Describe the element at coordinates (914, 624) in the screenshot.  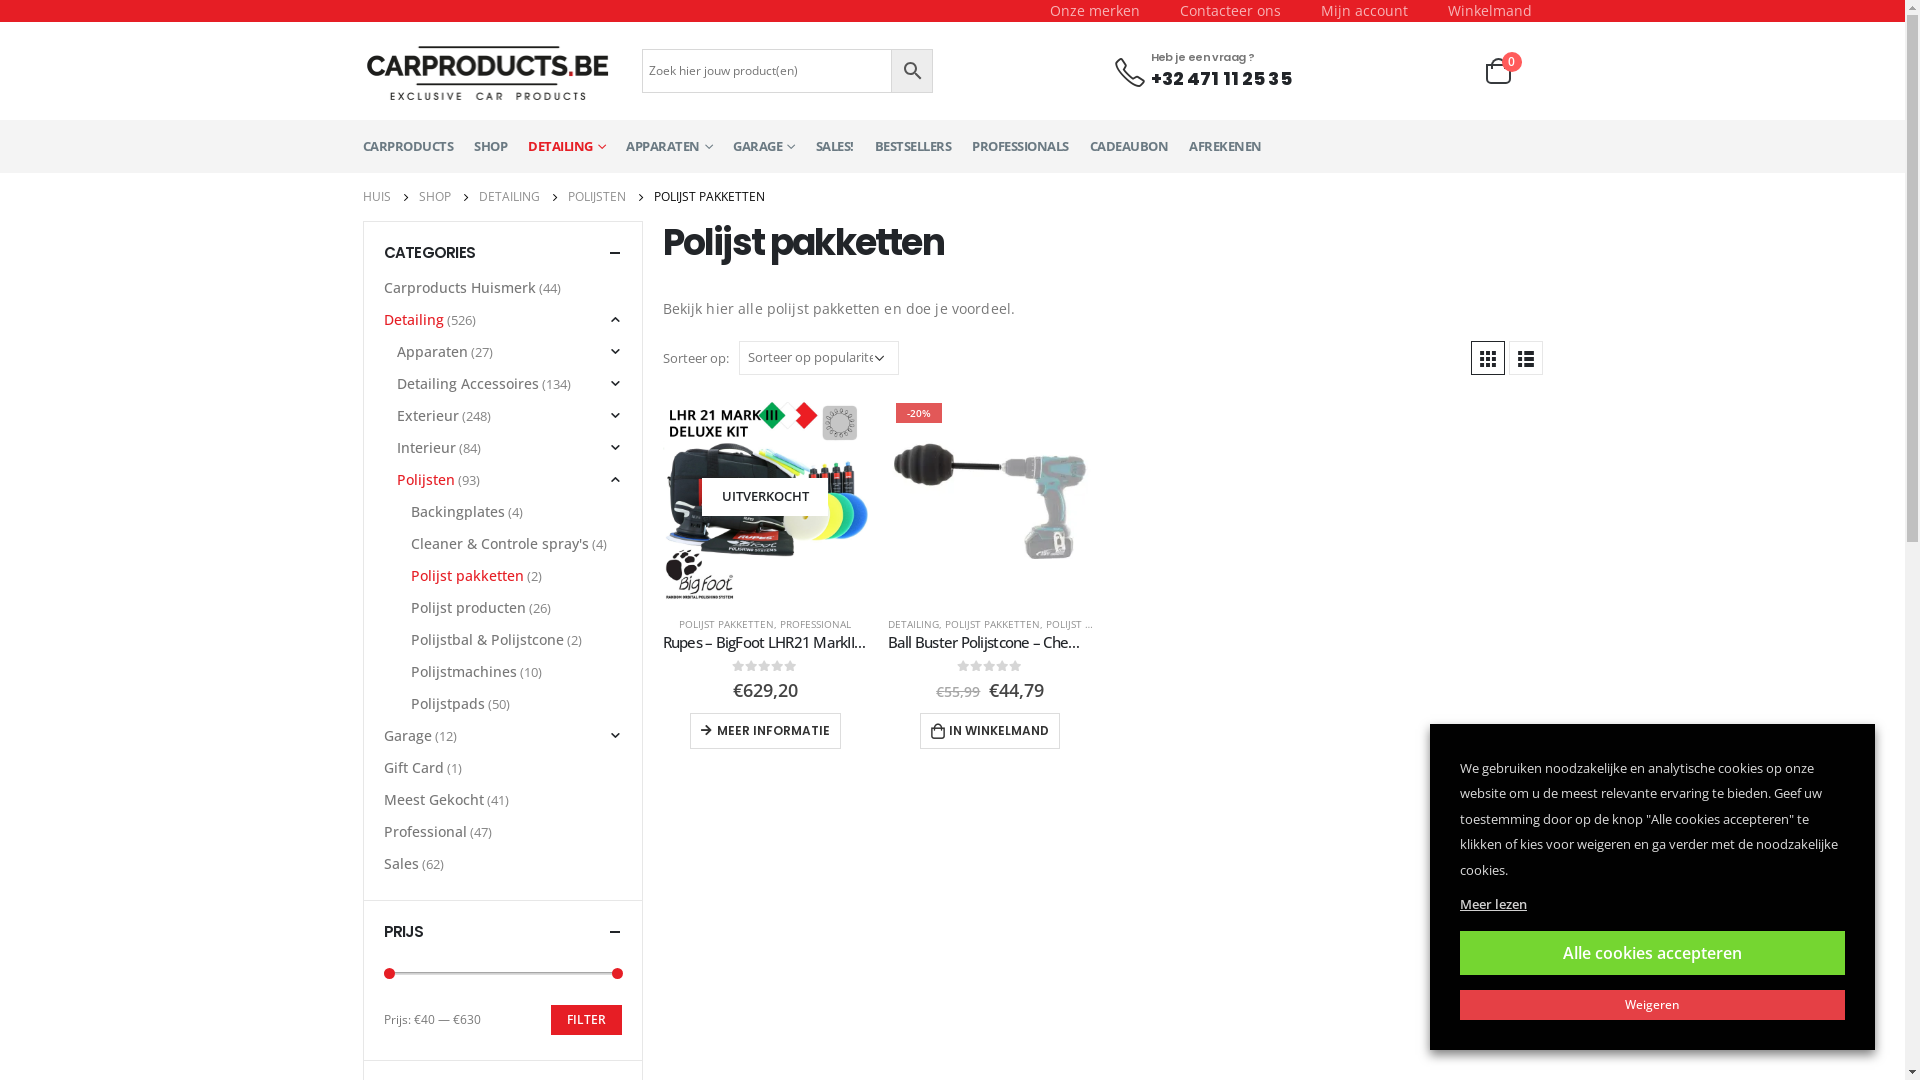
I see `DETAILING` at that location.